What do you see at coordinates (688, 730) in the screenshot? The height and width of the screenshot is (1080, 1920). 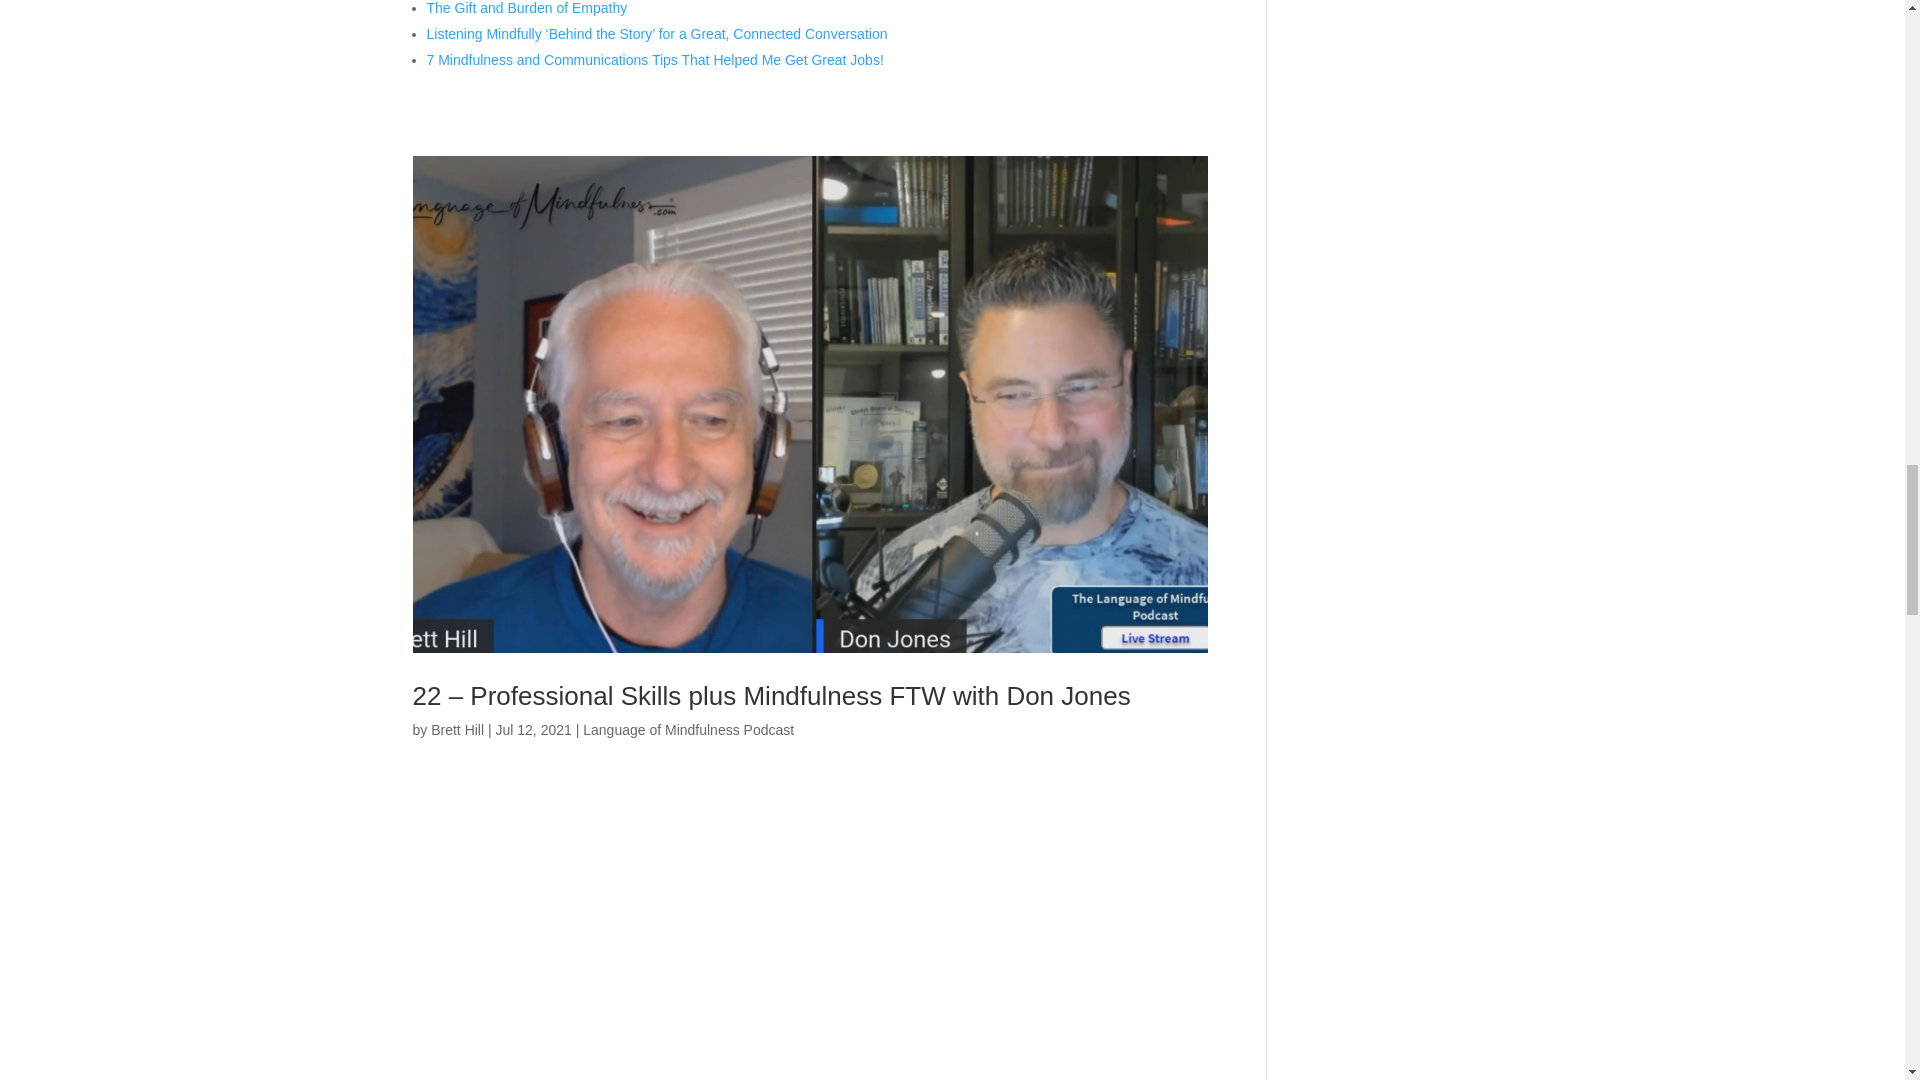 I see `Language of Mindfulness Podcast` at bounding box center [688, 730].